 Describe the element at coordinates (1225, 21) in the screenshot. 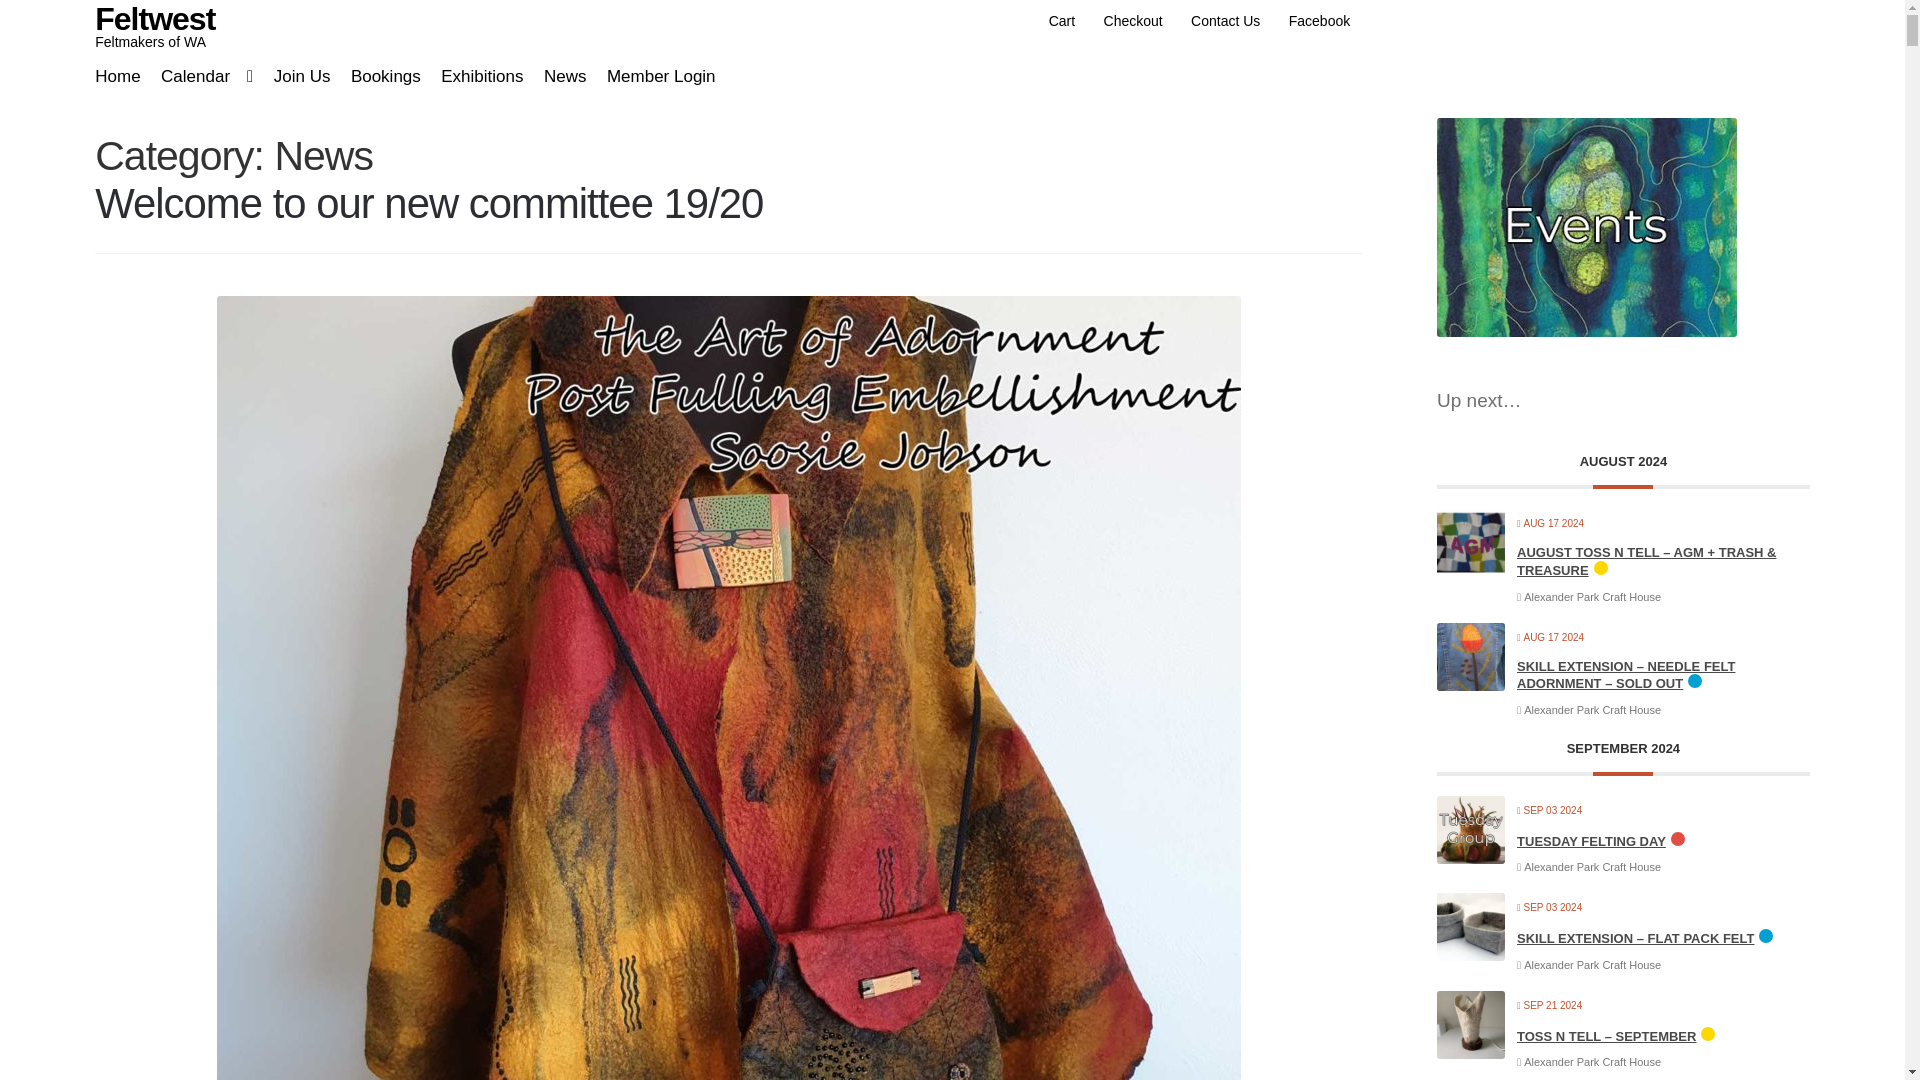

I see `Contact Us` at that location.